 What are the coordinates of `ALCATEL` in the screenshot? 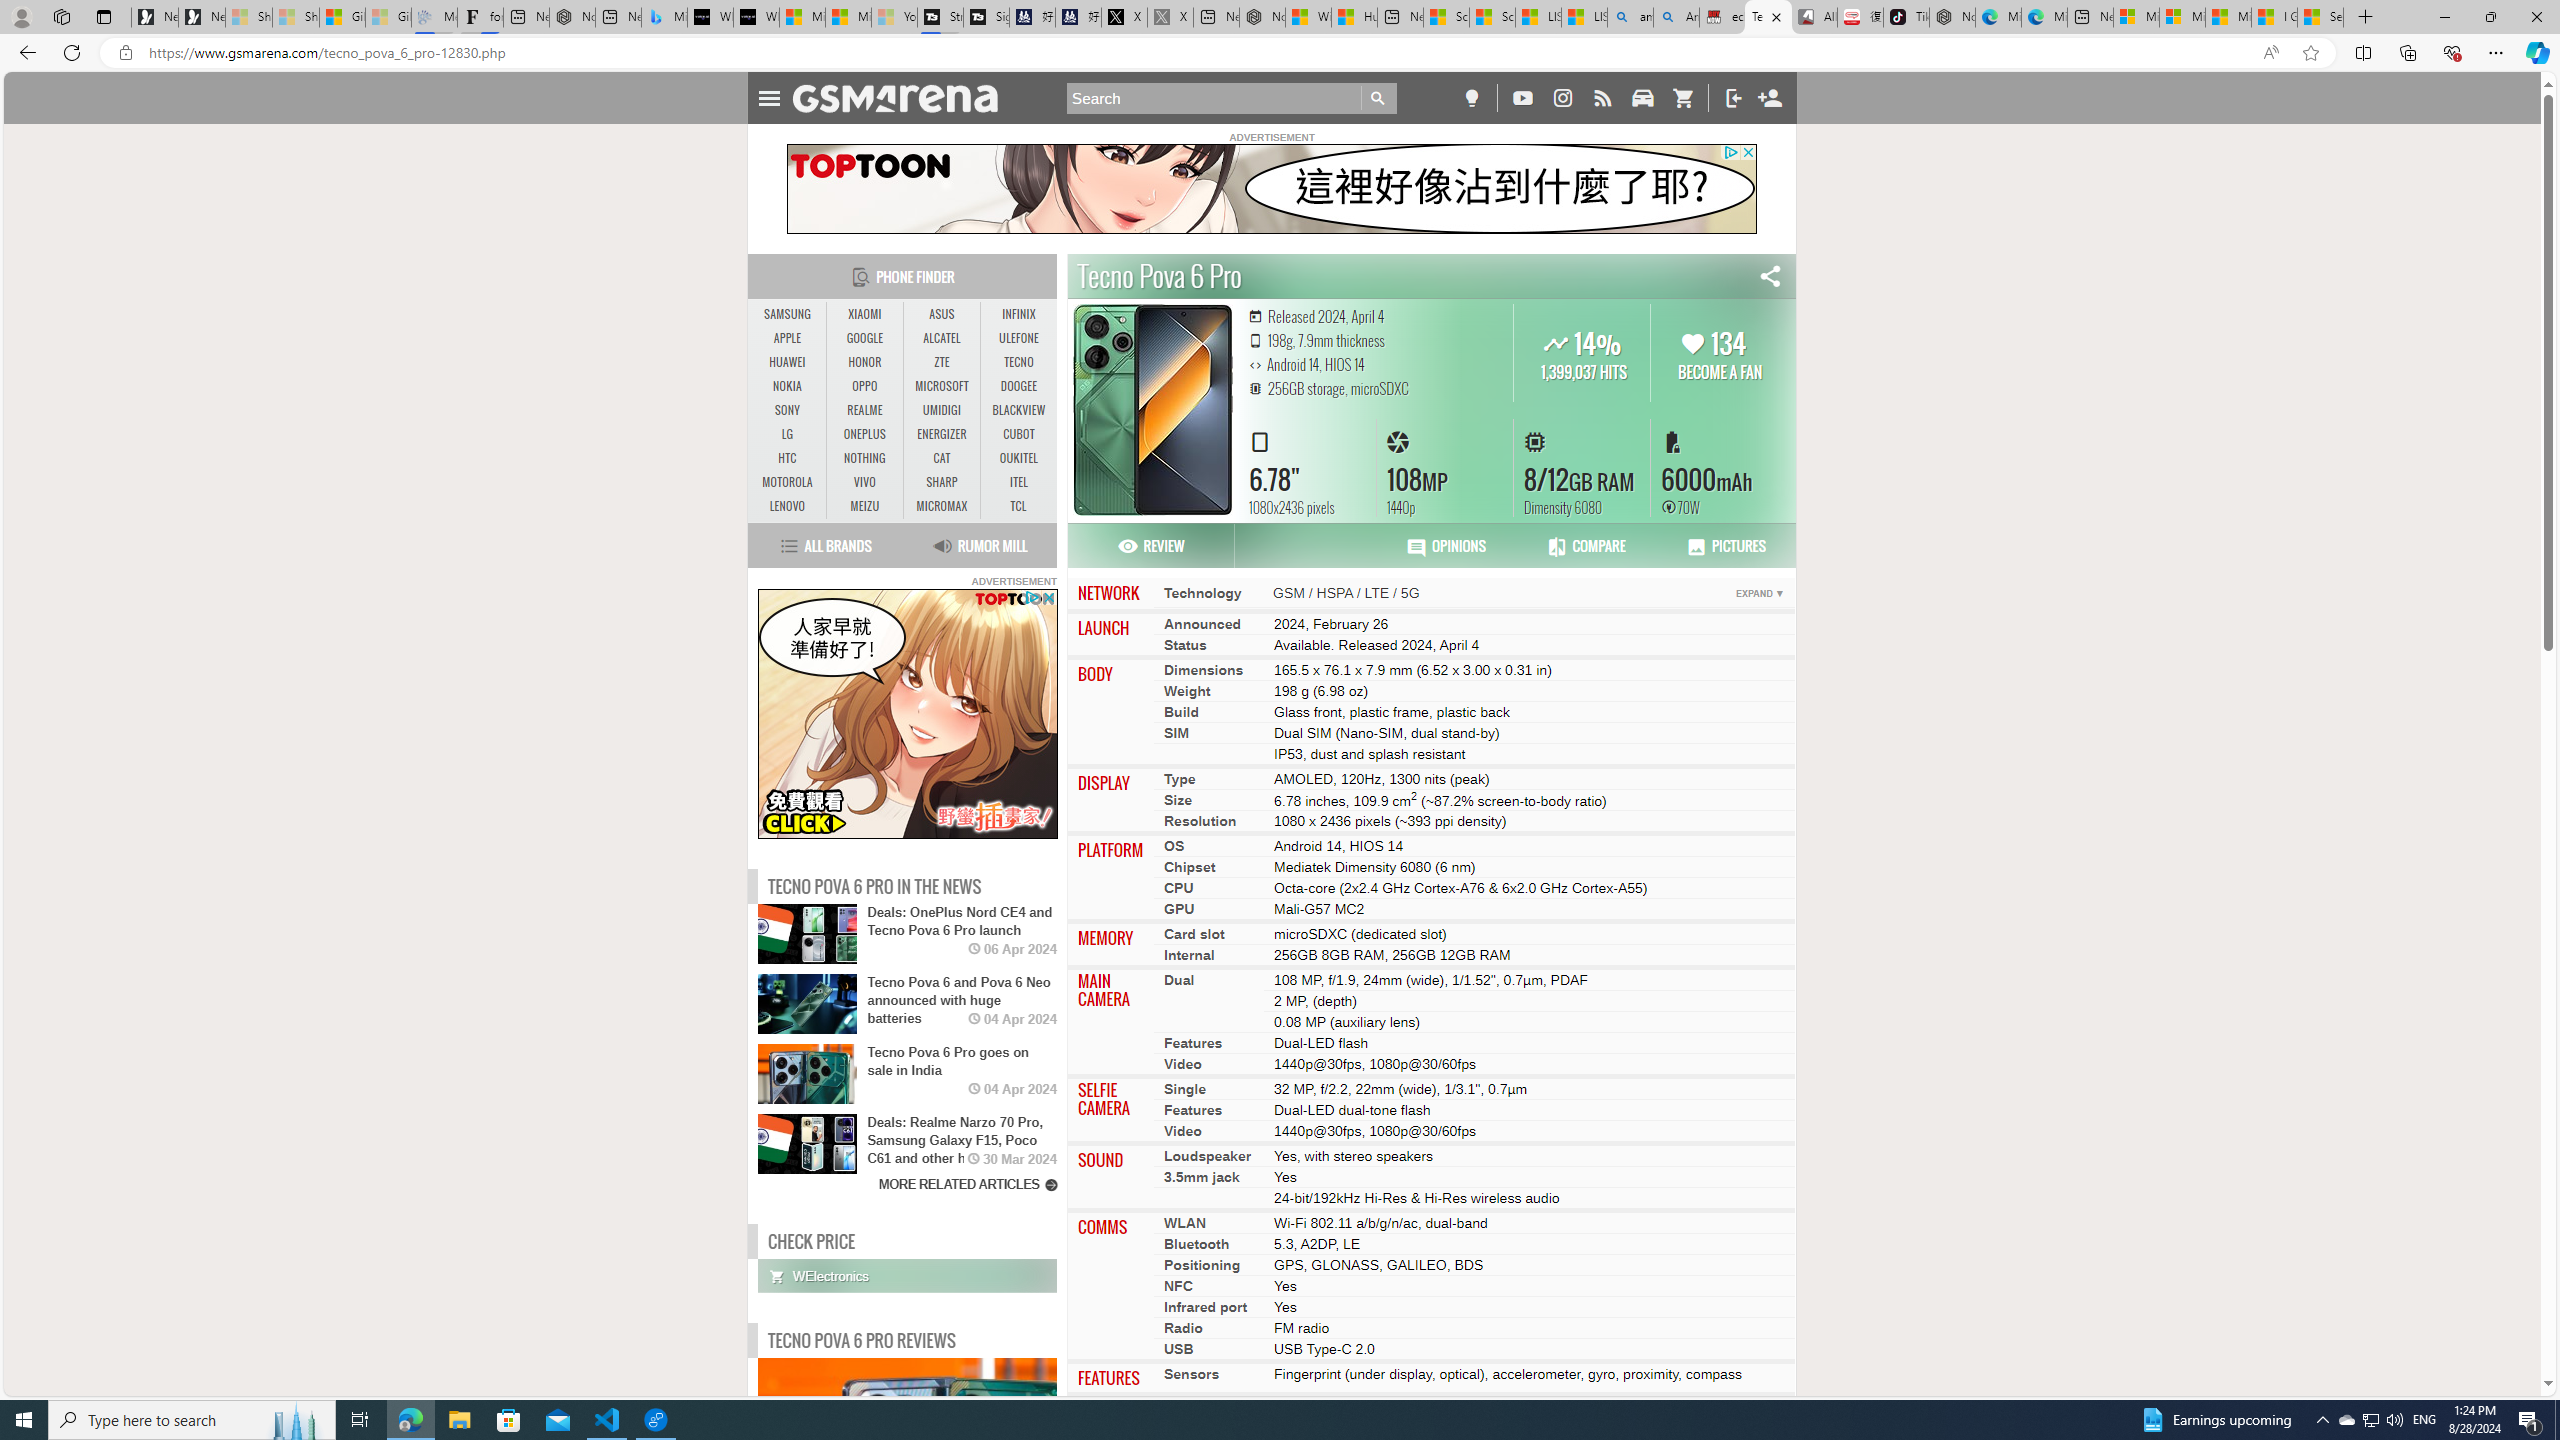 It's located at (942, 338).